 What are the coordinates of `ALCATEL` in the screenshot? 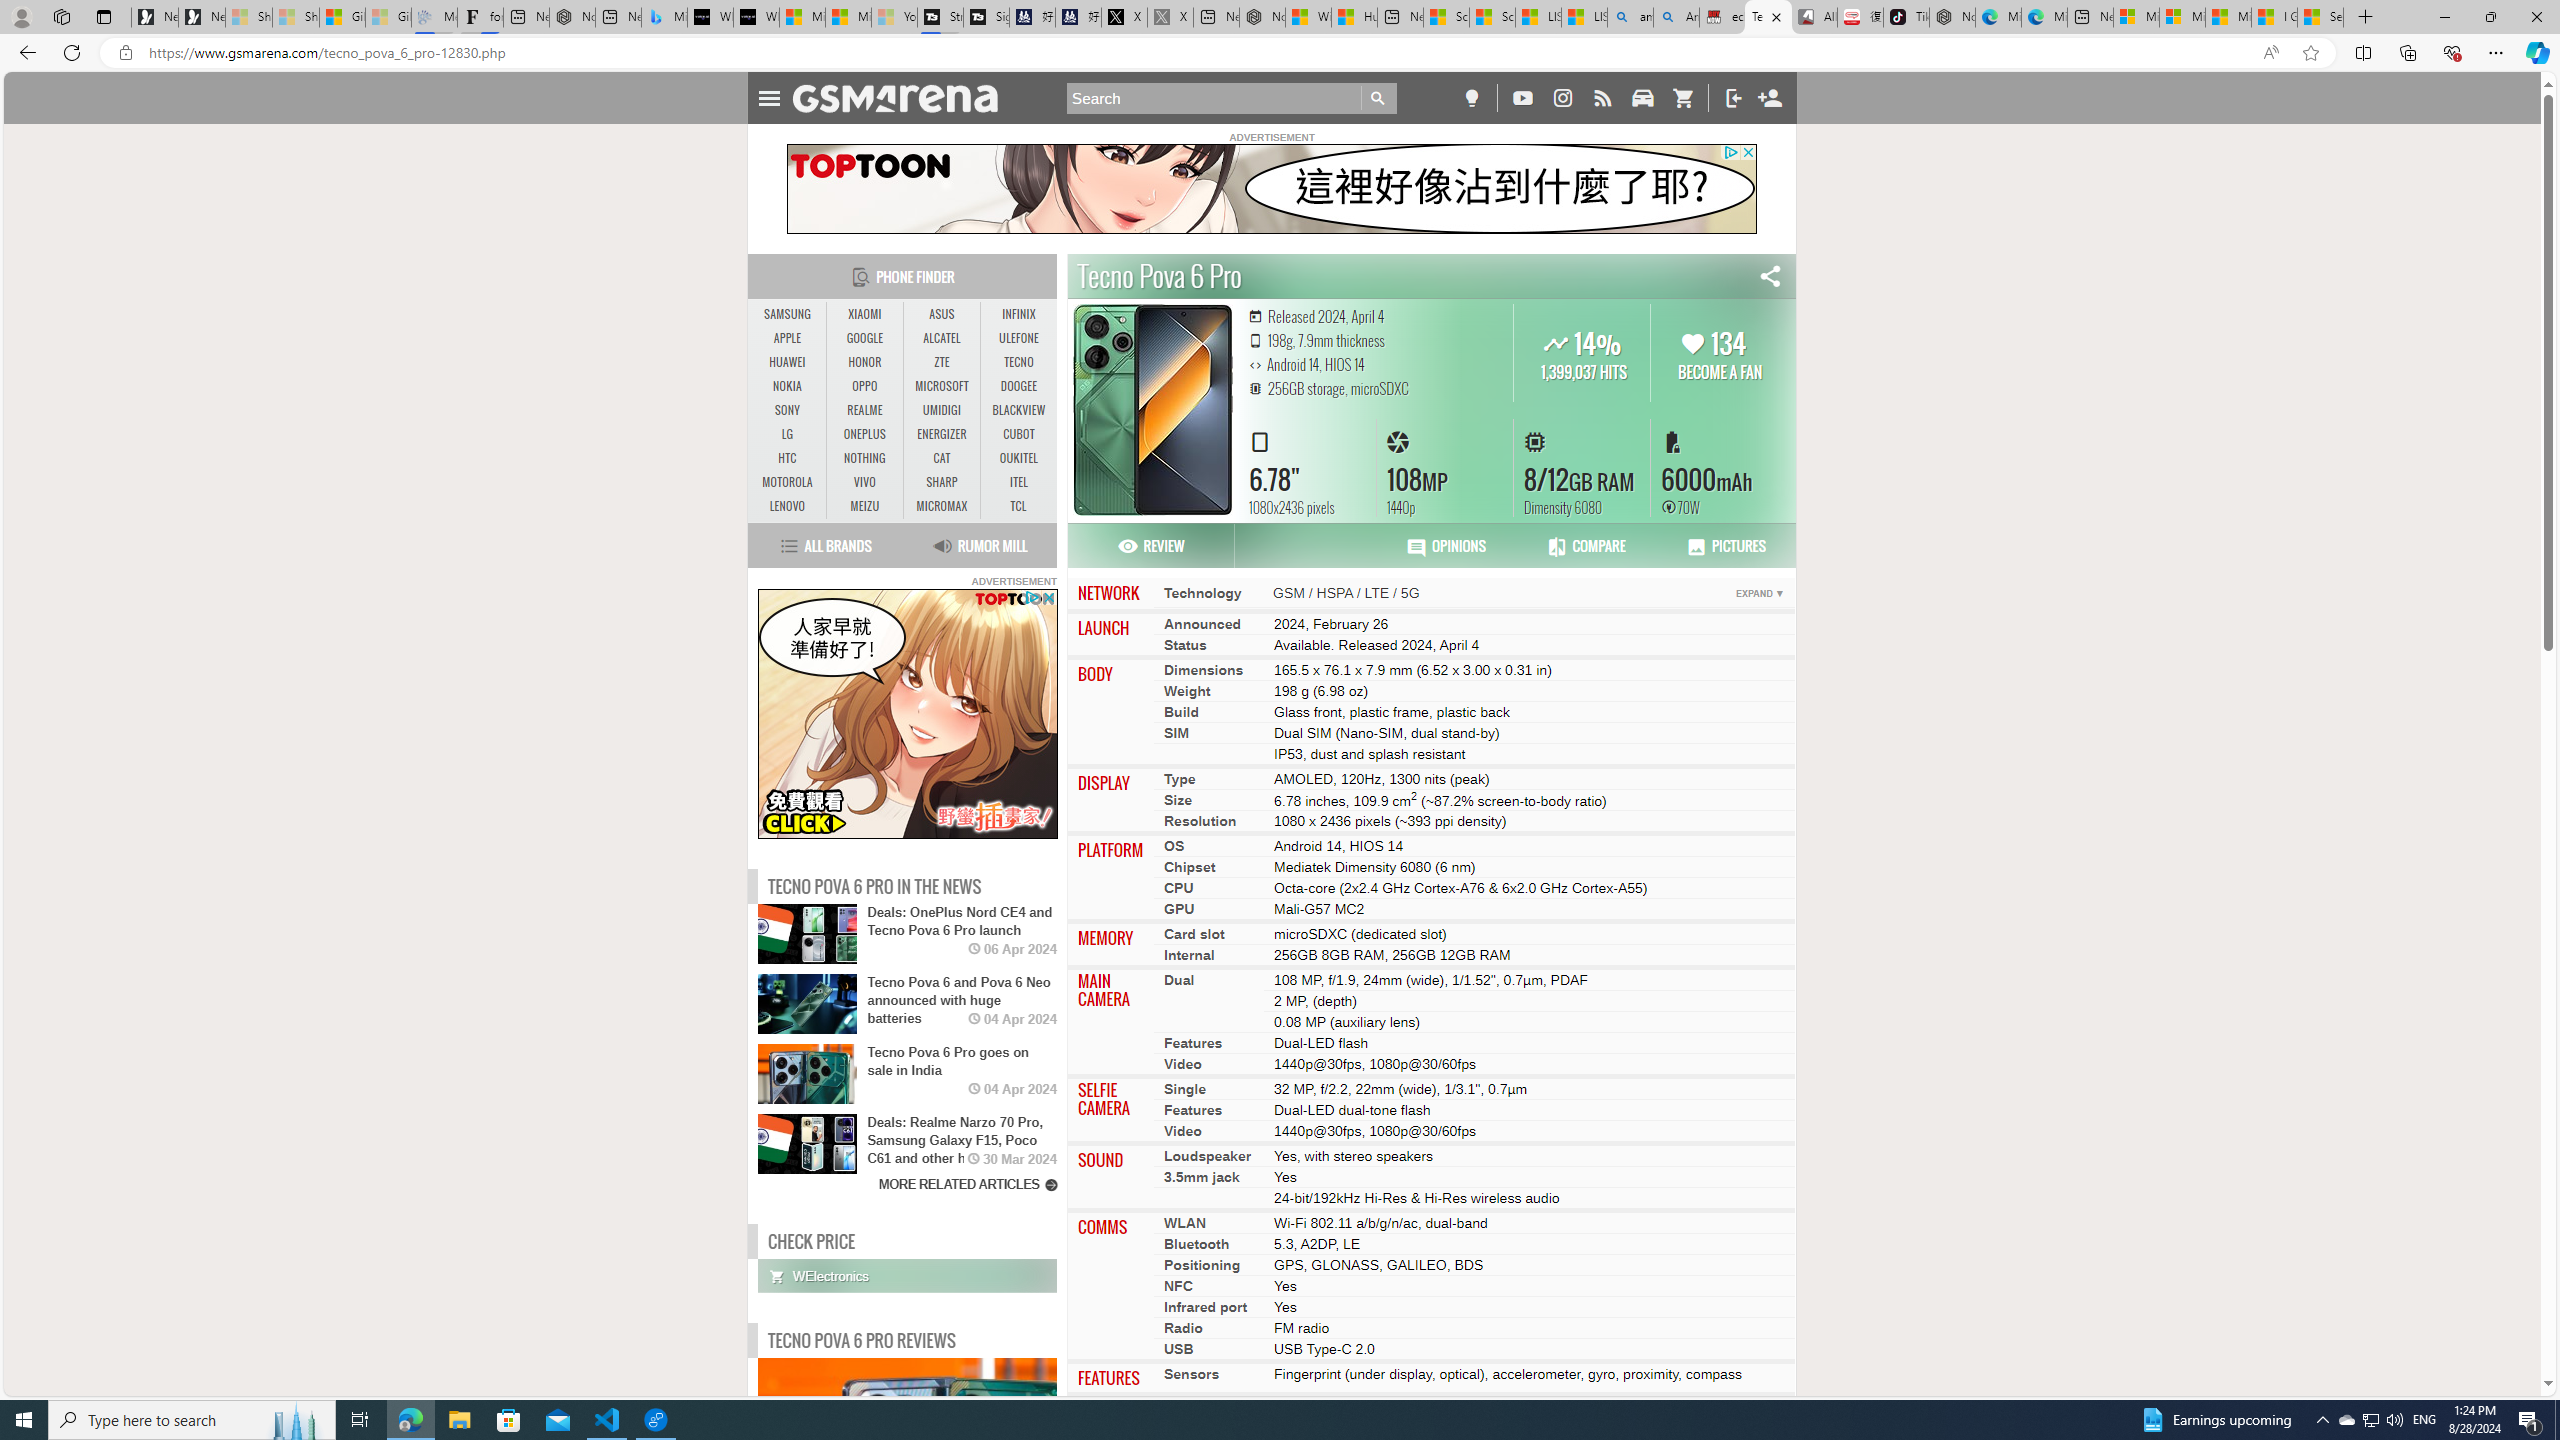 It's located at (942, 338).